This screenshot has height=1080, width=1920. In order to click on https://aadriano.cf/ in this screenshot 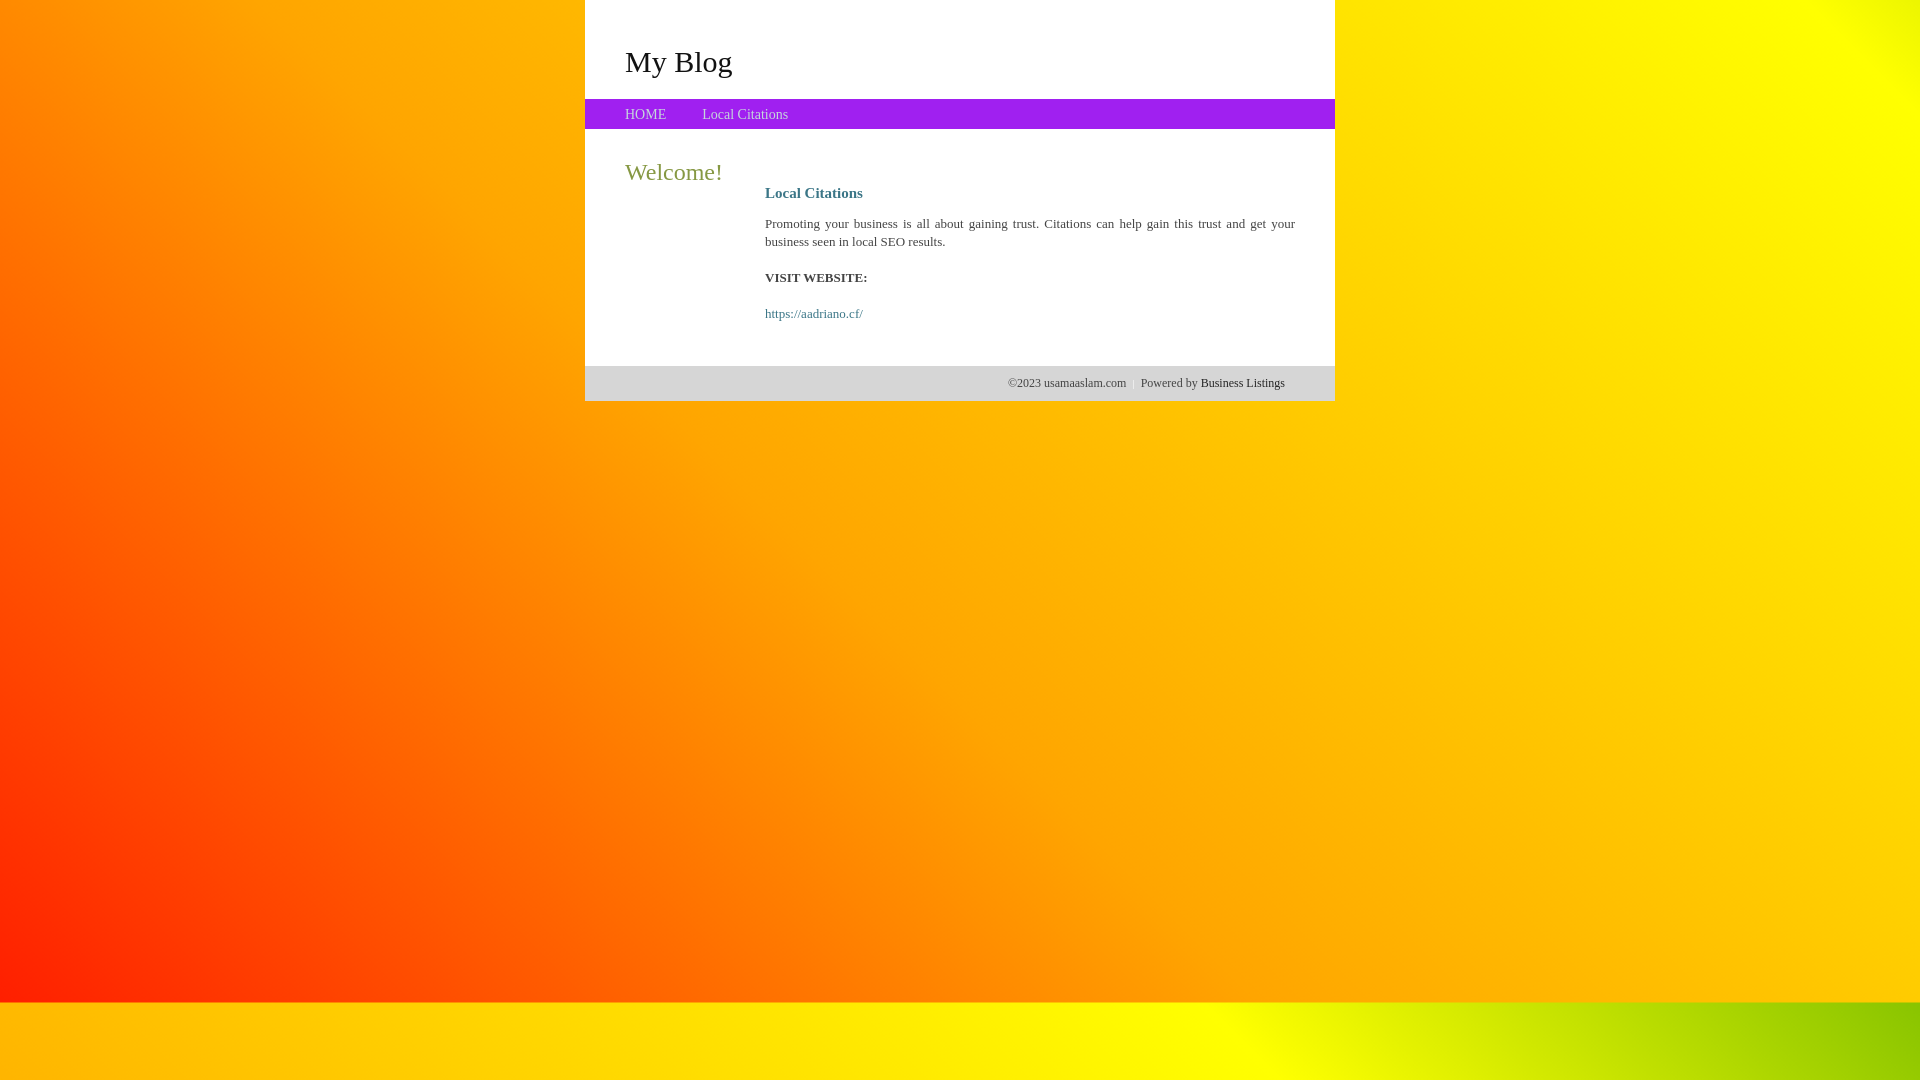, I will do `click(814, 314)`.